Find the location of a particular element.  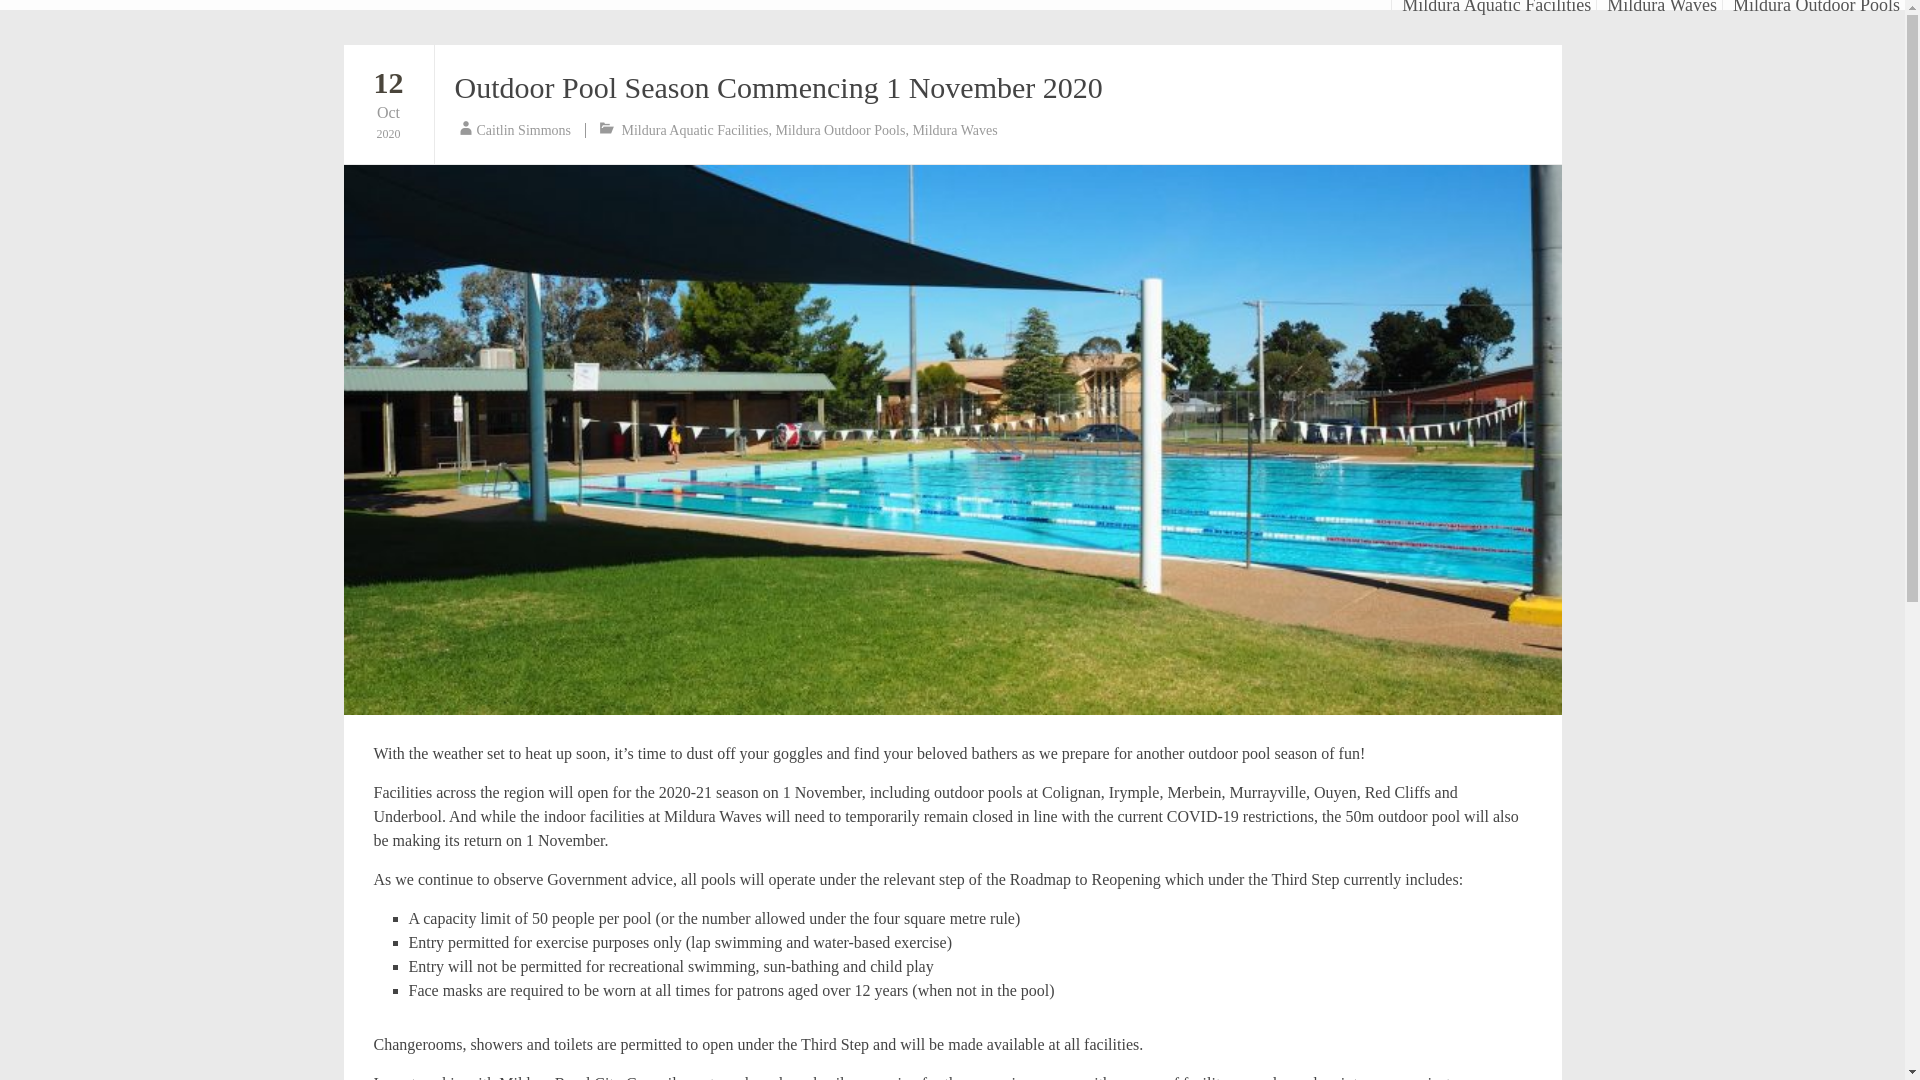

Outdoor Pool Season Commencing 1 November 2020 is located at coordinates (696, 130).